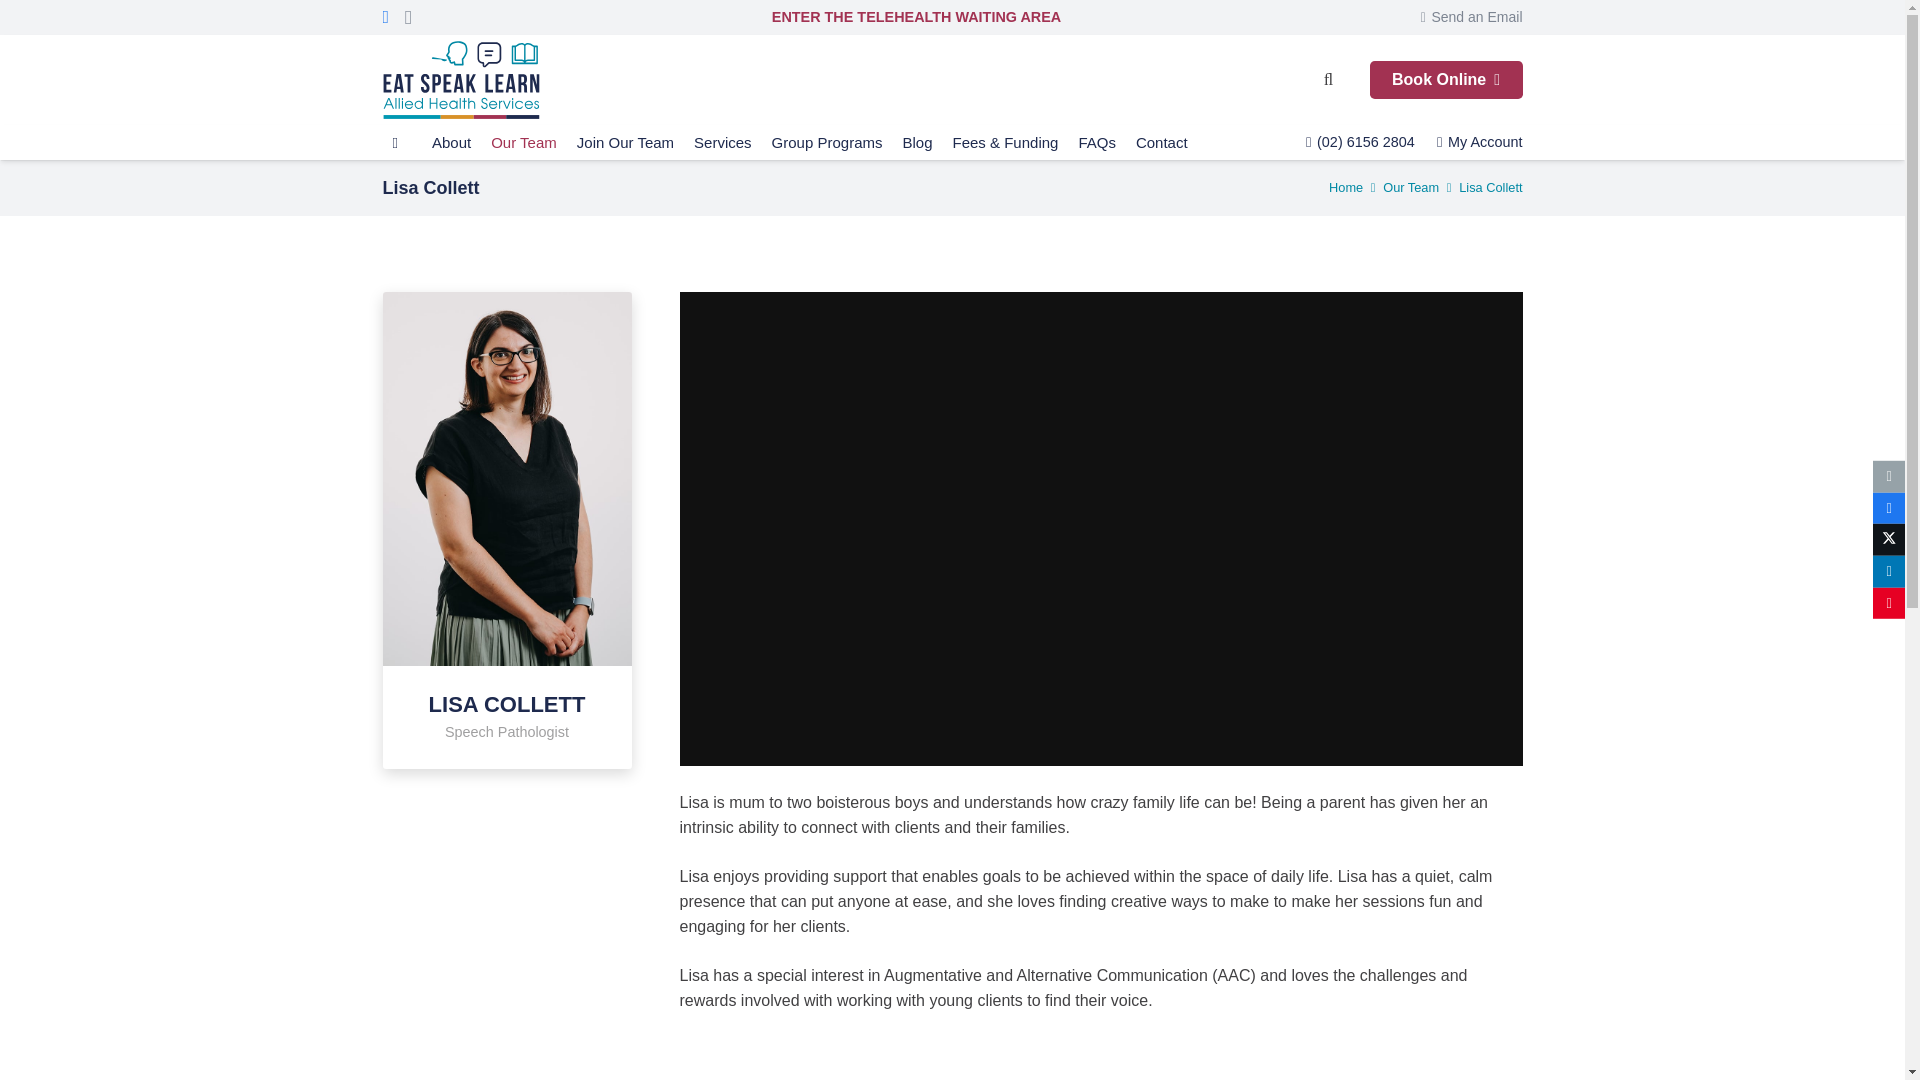 This screenshot has height=1080, width=1920. I want to click on Lisa Collett, so click(1490, 188).